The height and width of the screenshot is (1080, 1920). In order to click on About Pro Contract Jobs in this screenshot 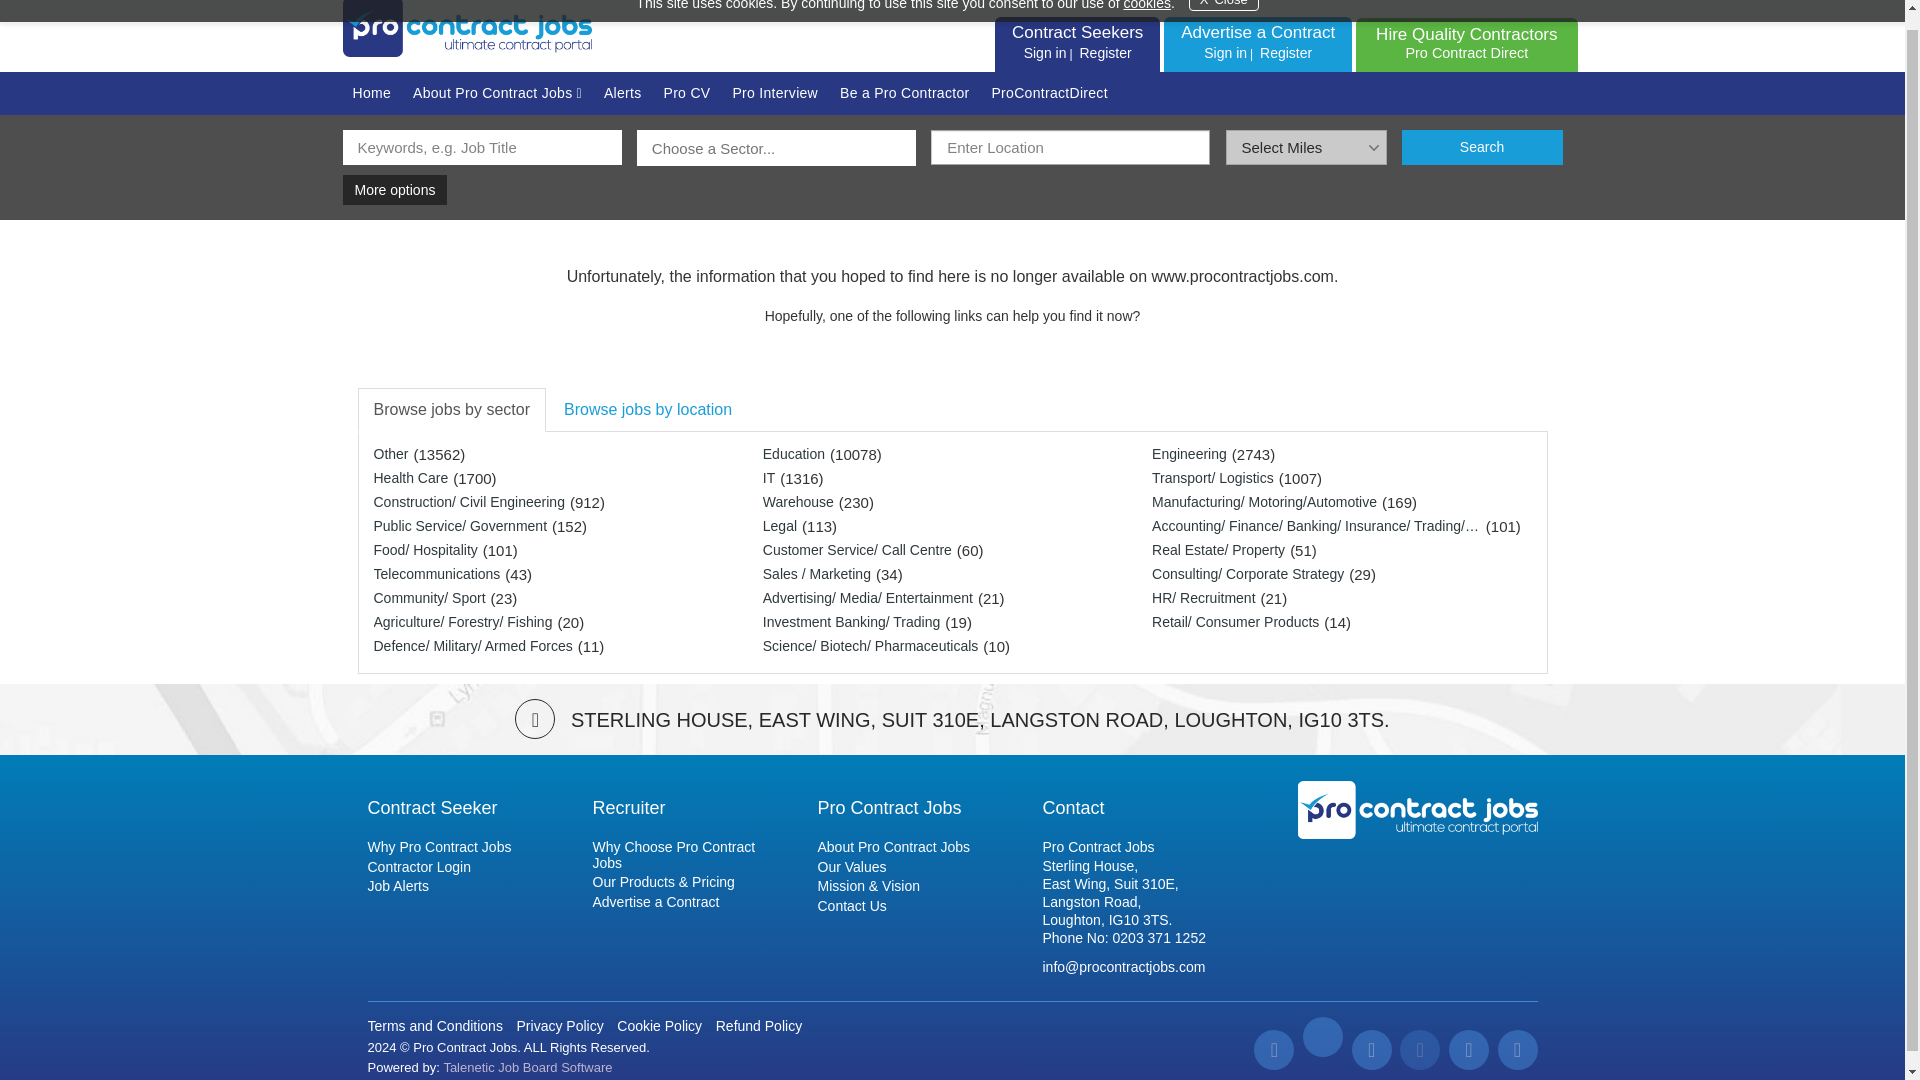, I will do `click(497, 94)`.